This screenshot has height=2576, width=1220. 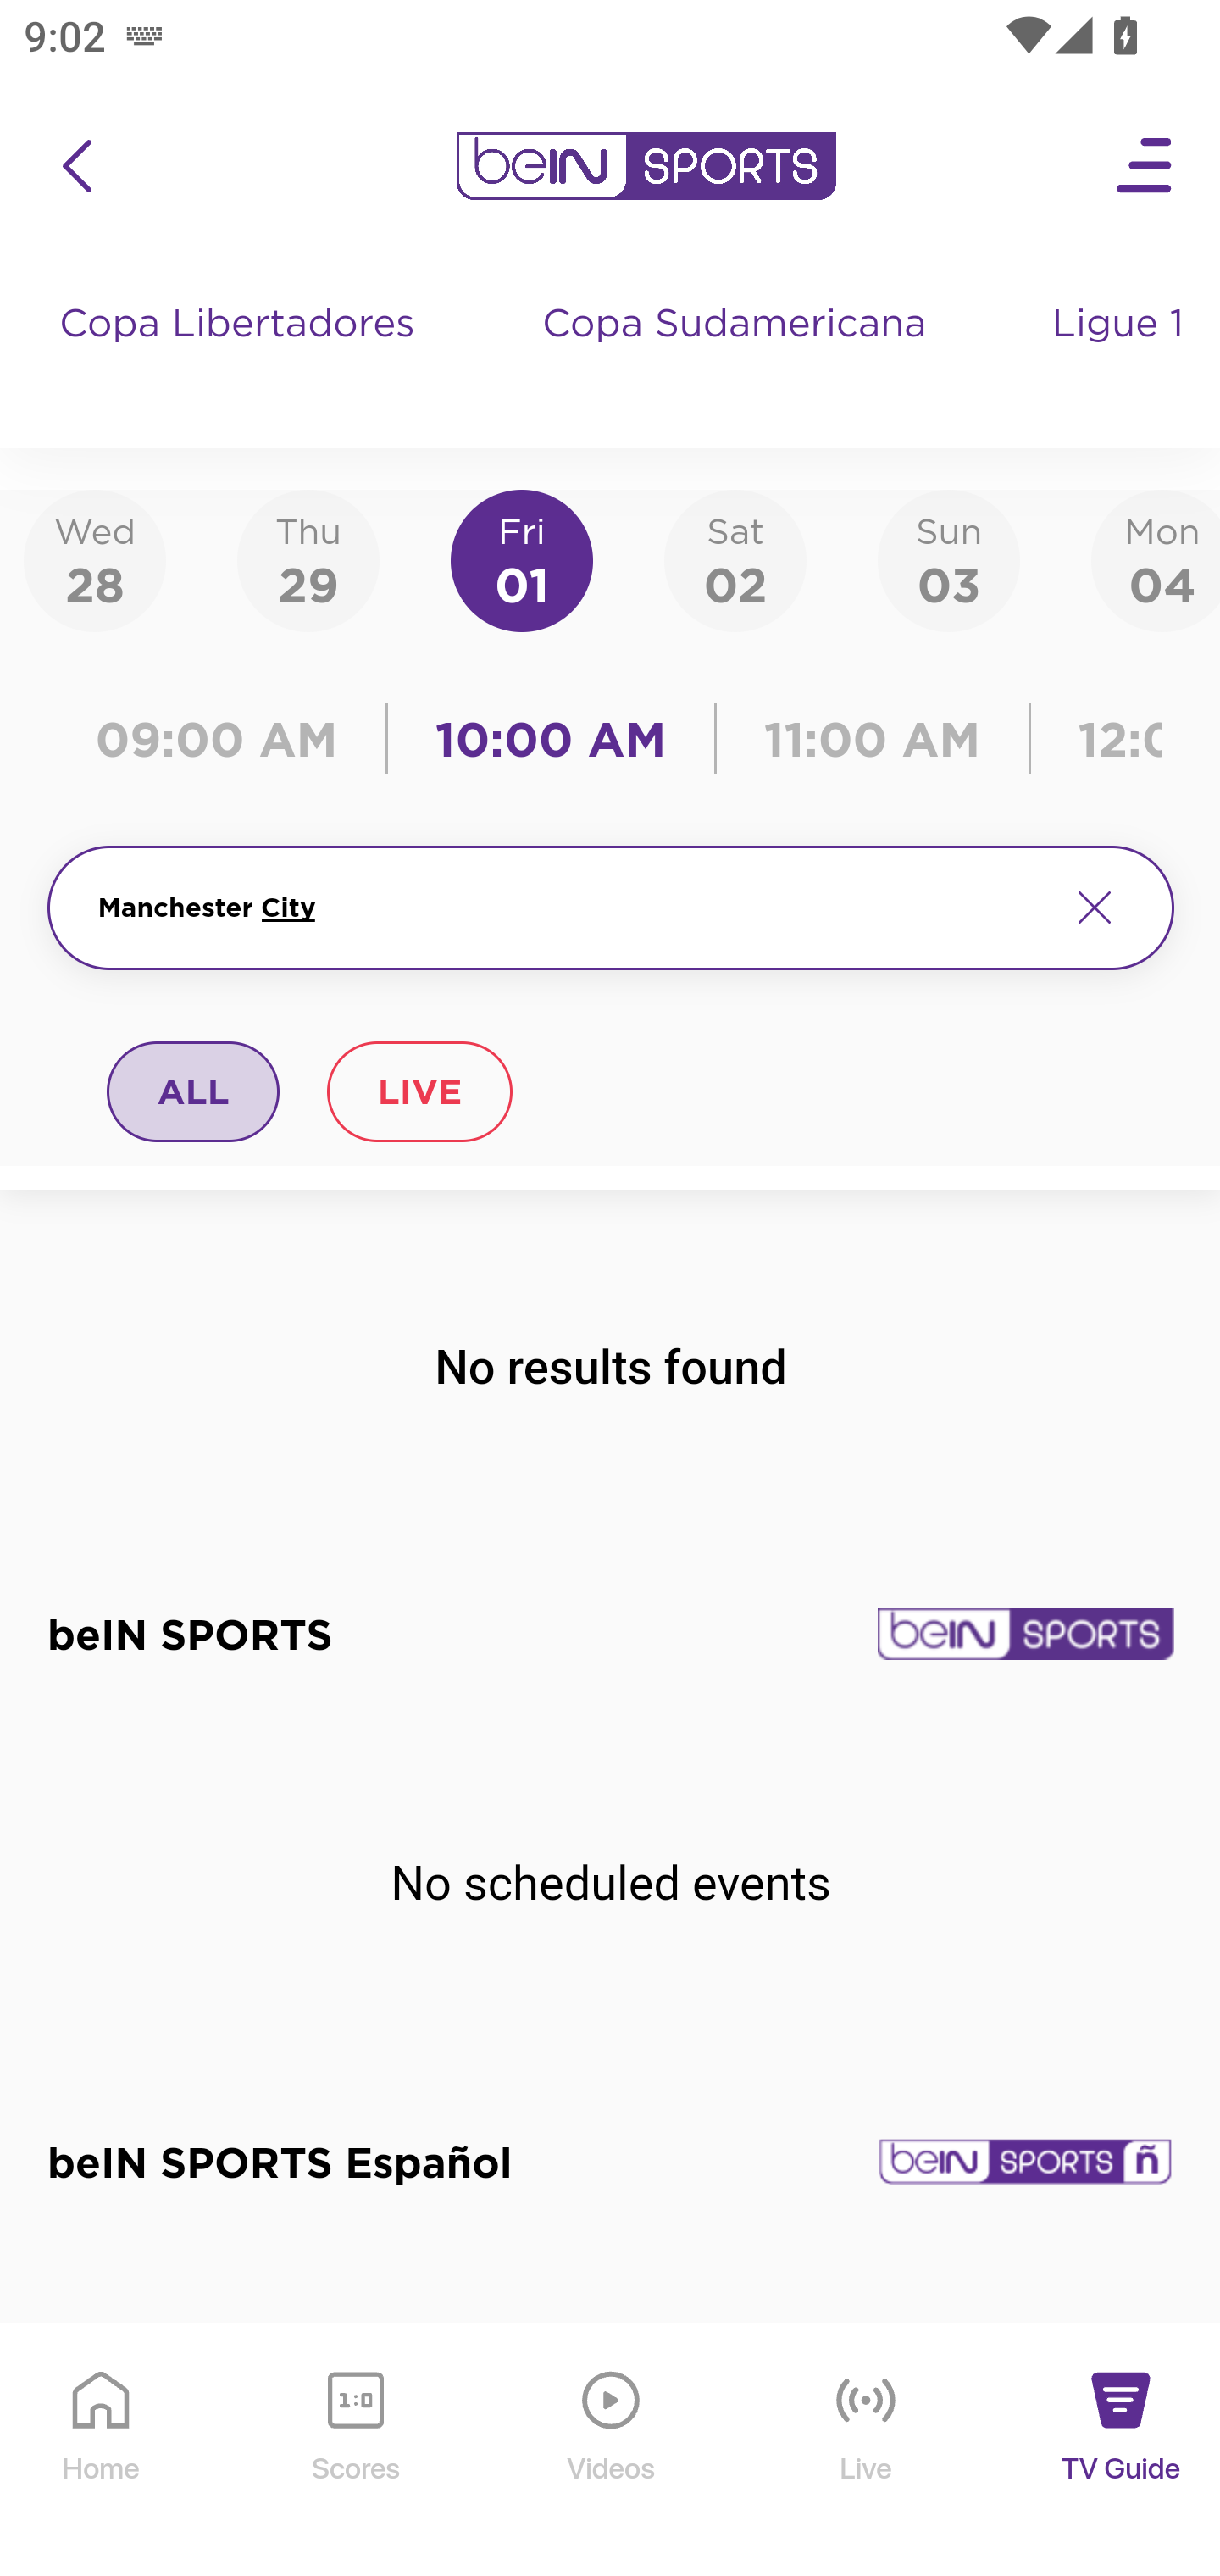 I want to click on Sun03, so click(x=949, y=559).